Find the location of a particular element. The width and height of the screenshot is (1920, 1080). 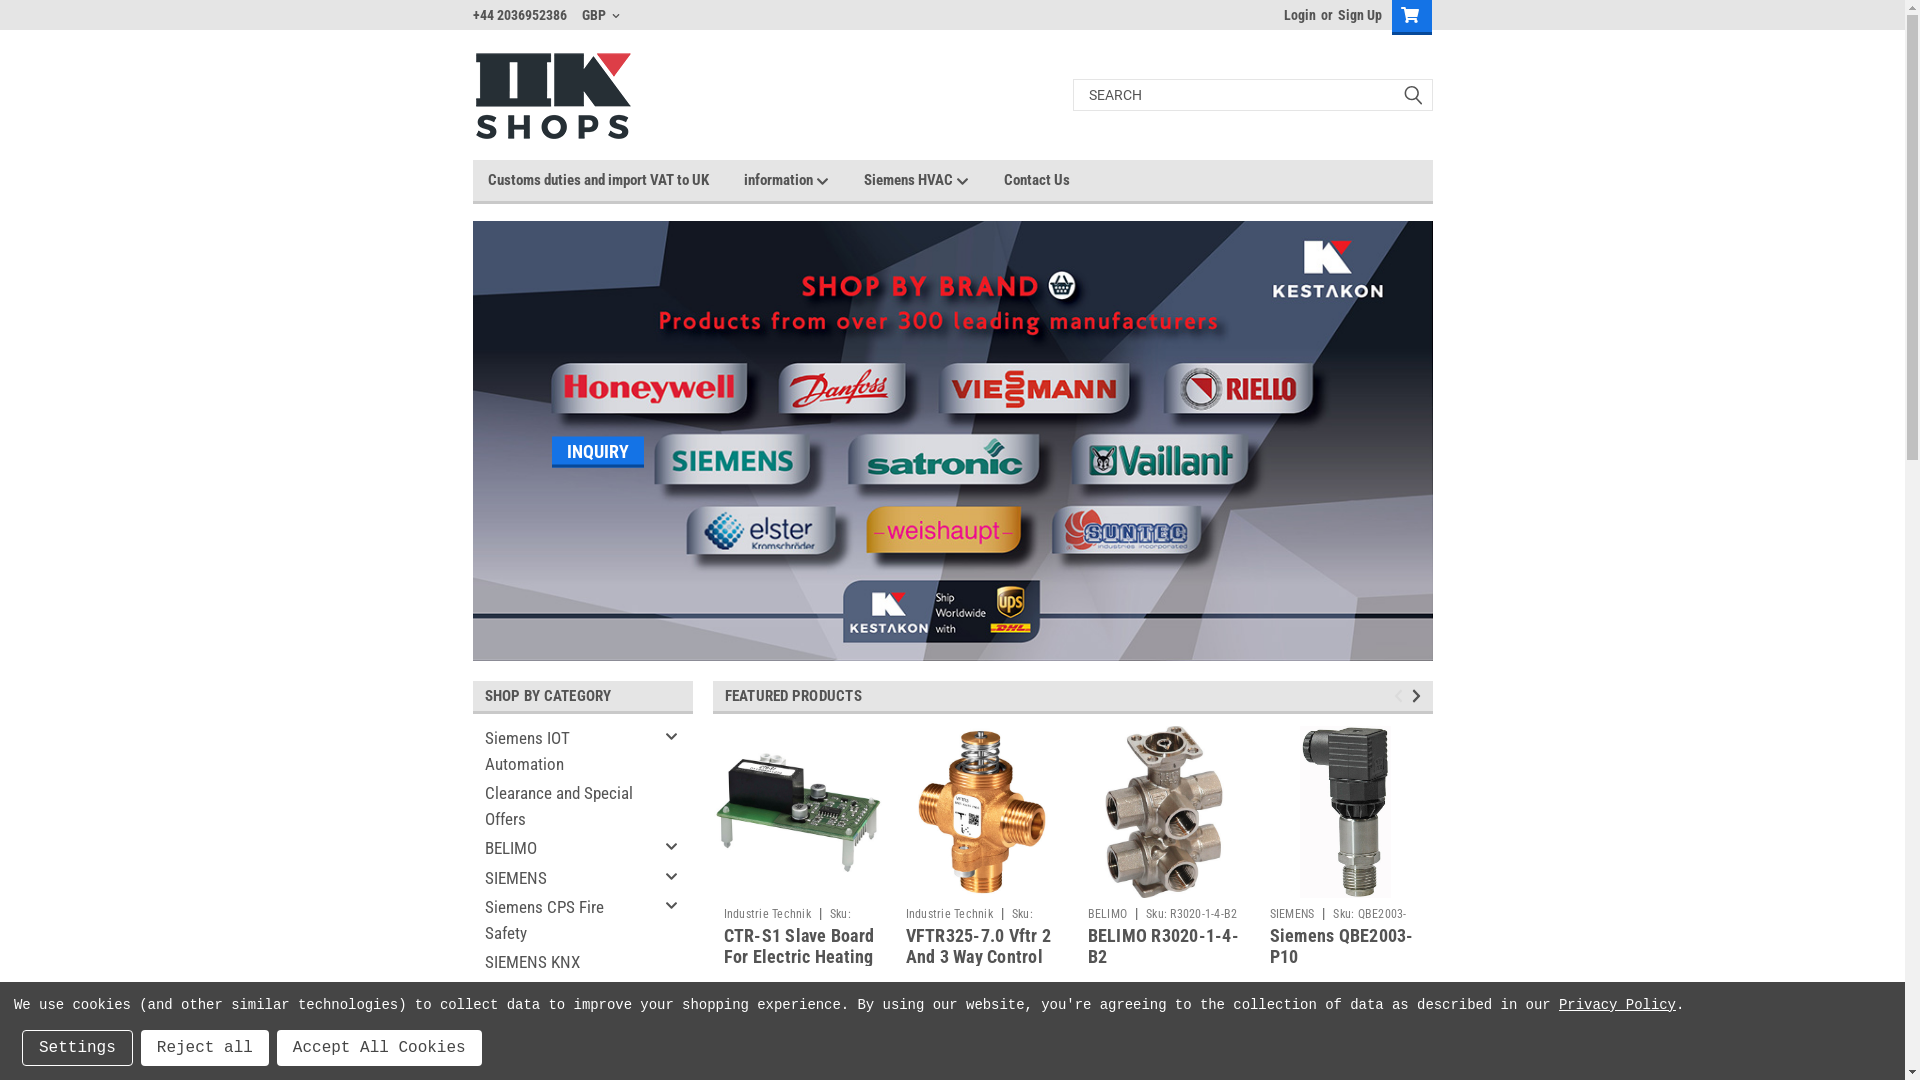

INQUIRY is located at coordinates (952, 441).